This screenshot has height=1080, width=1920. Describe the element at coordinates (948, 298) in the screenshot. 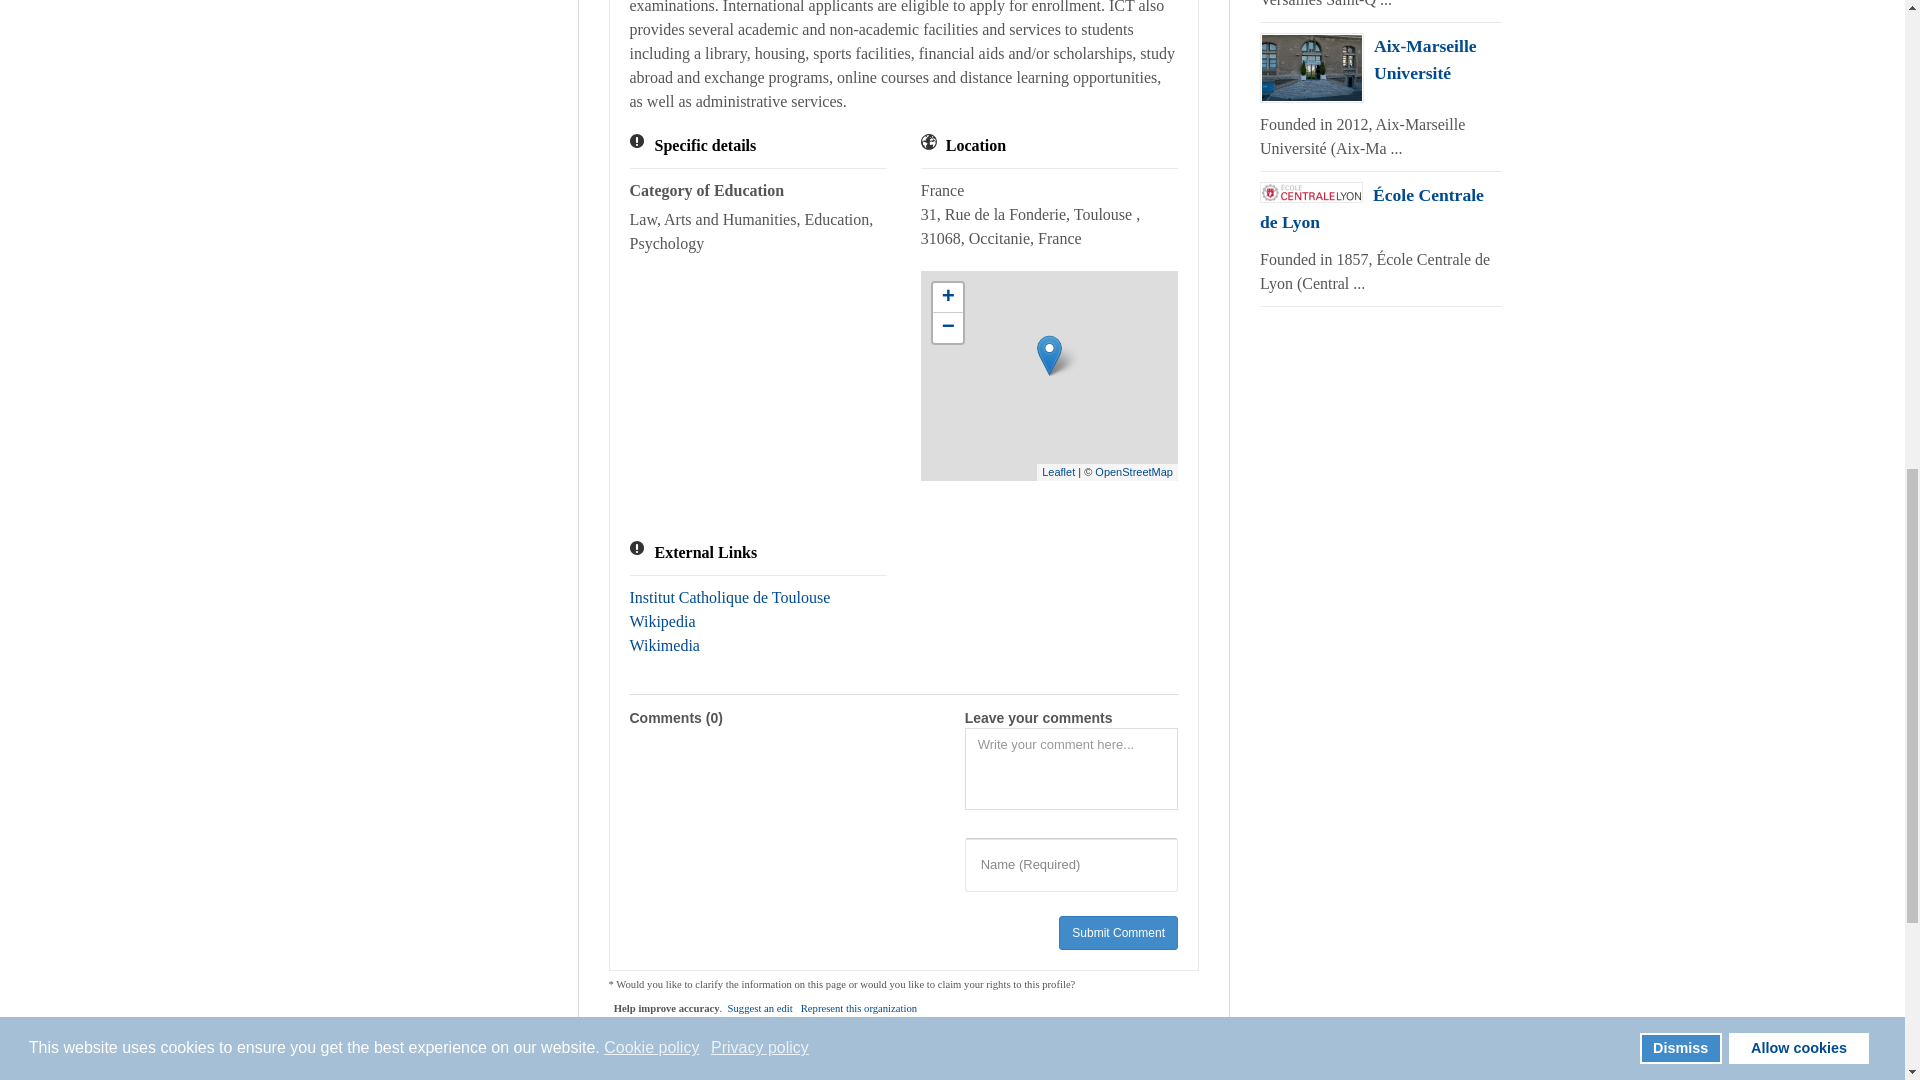

I see `Zoom in` at that location.